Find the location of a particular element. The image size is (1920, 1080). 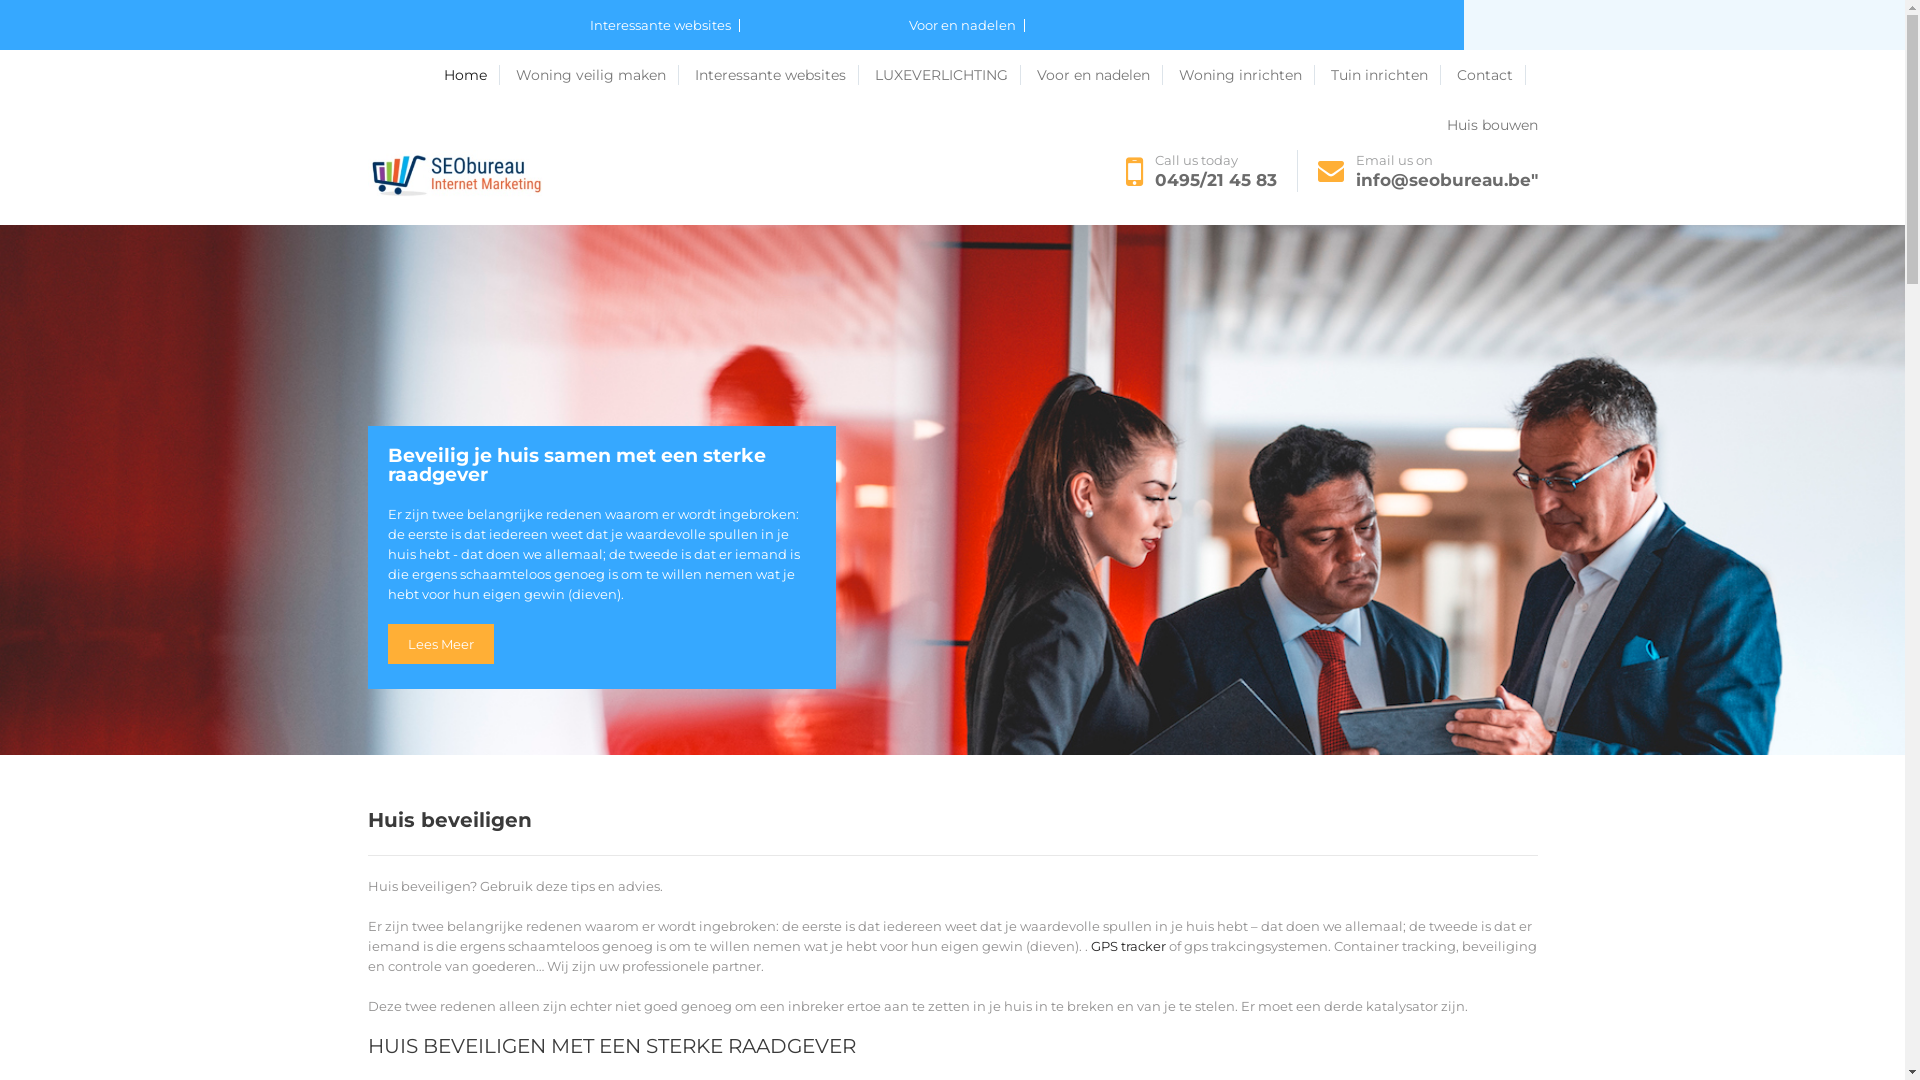

Tuin inrichten is located at coordinates (1385, 75).